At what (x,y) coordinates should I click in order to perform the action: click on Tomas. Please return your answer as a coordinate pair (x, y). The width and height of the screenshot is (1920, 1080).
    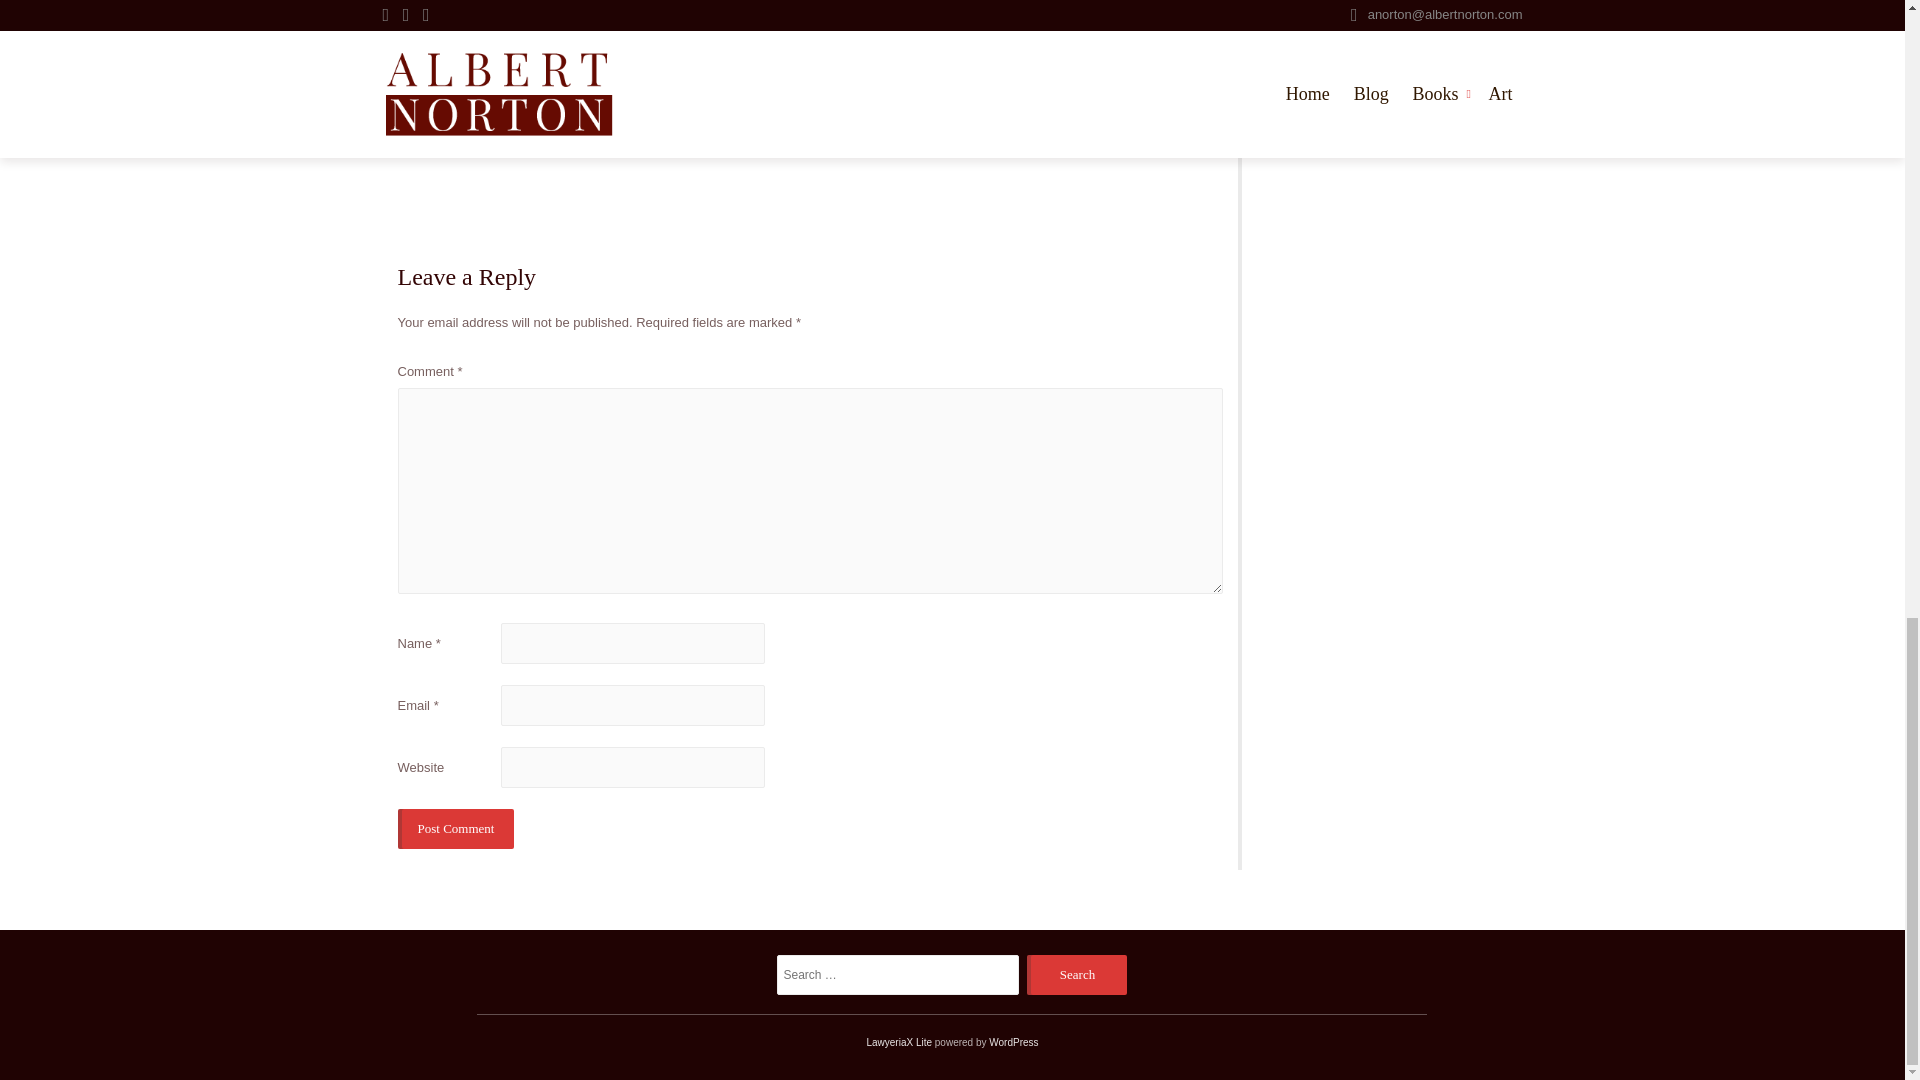
    Looking at the image, I should click on (905, 8).